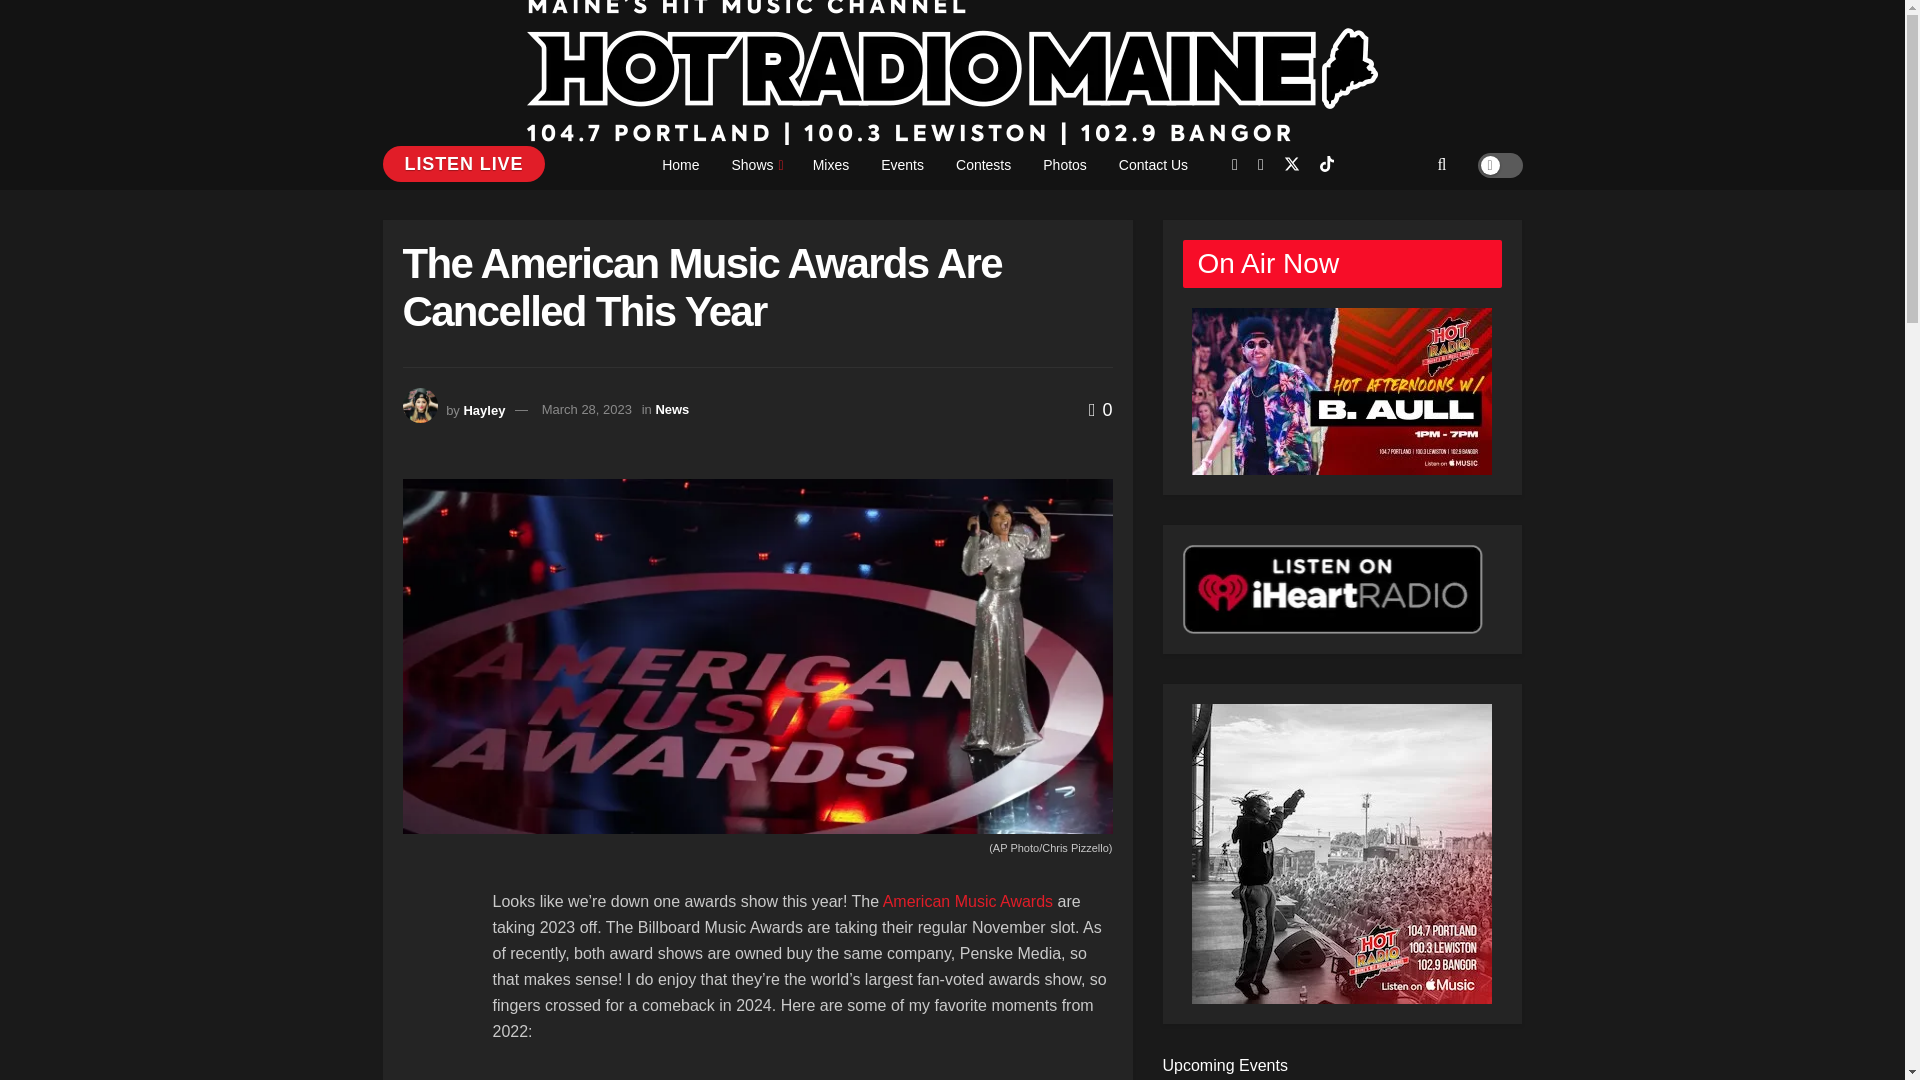  What do you see at coordinates (902, 165) in the screenshot?
I see `Events` at bounding box center [902, 165].